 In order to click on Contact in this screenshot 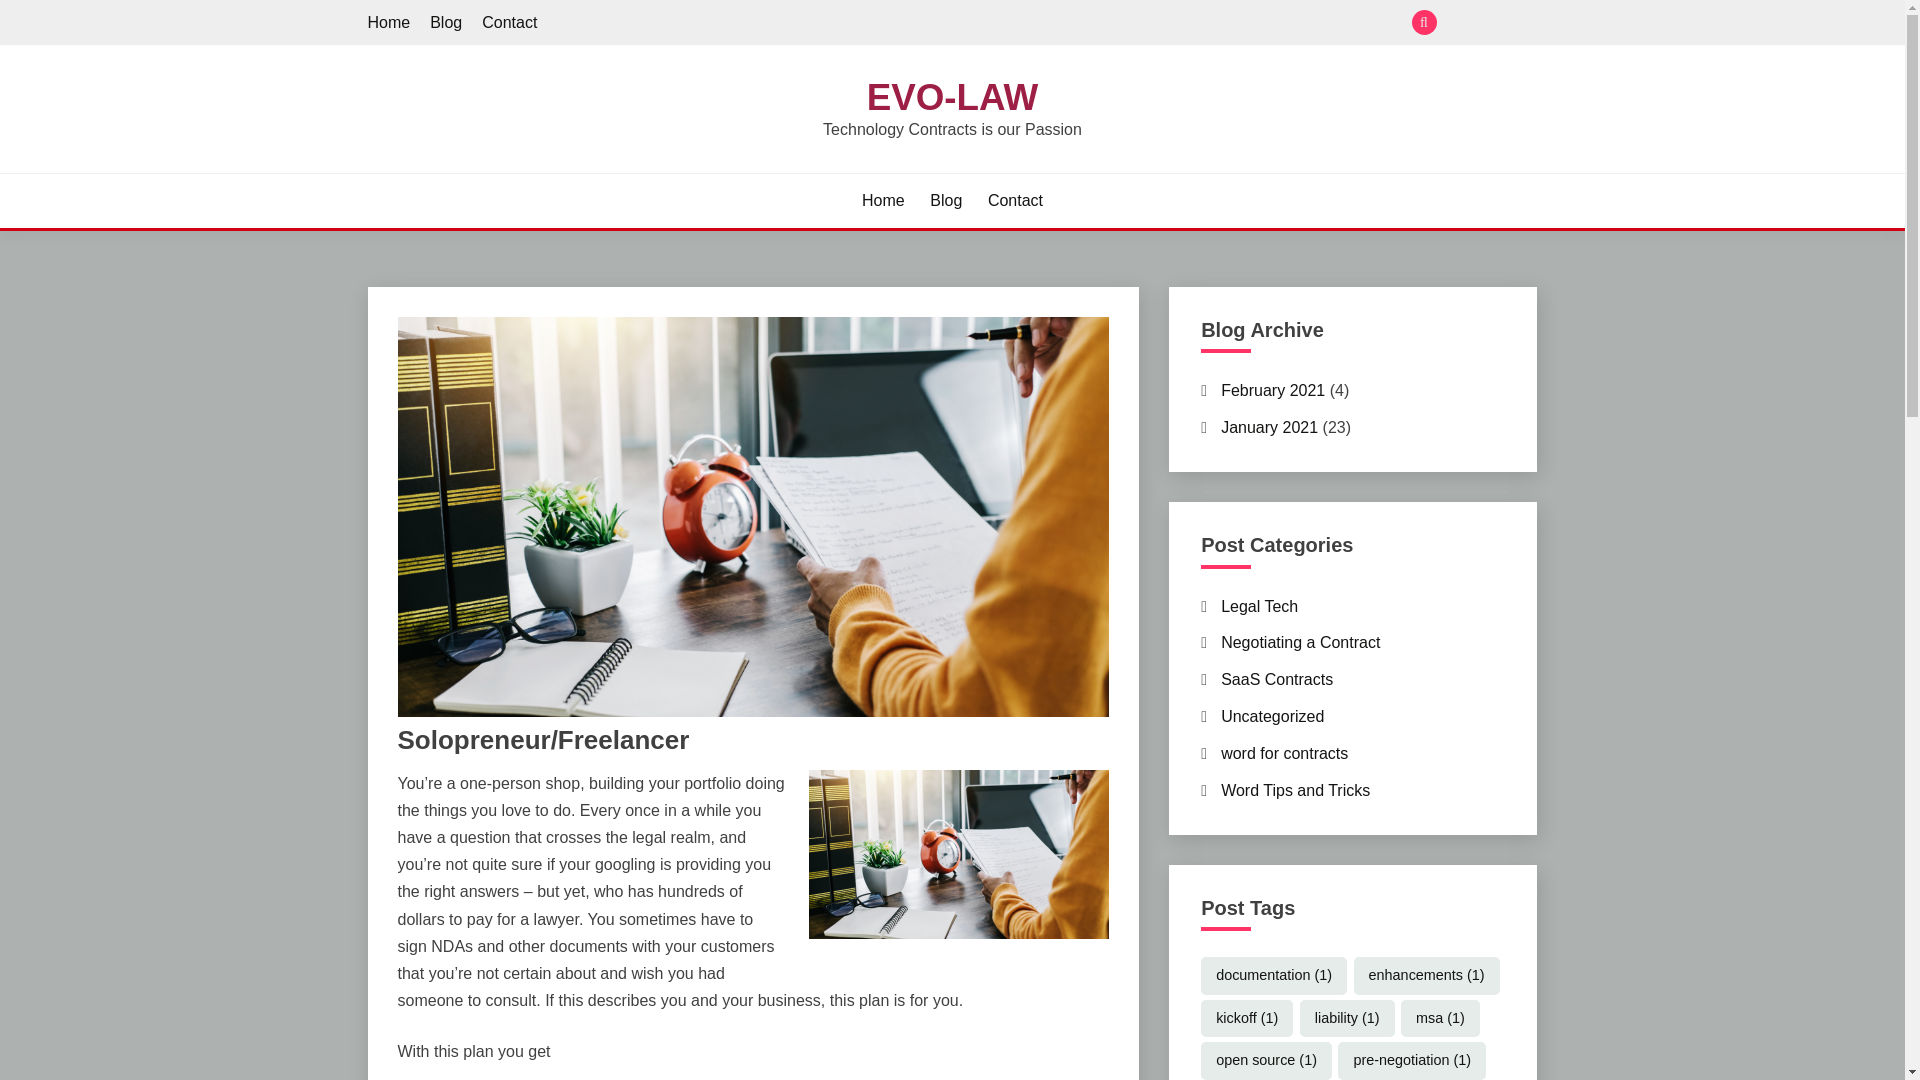, I will do `click(509, 22)`.